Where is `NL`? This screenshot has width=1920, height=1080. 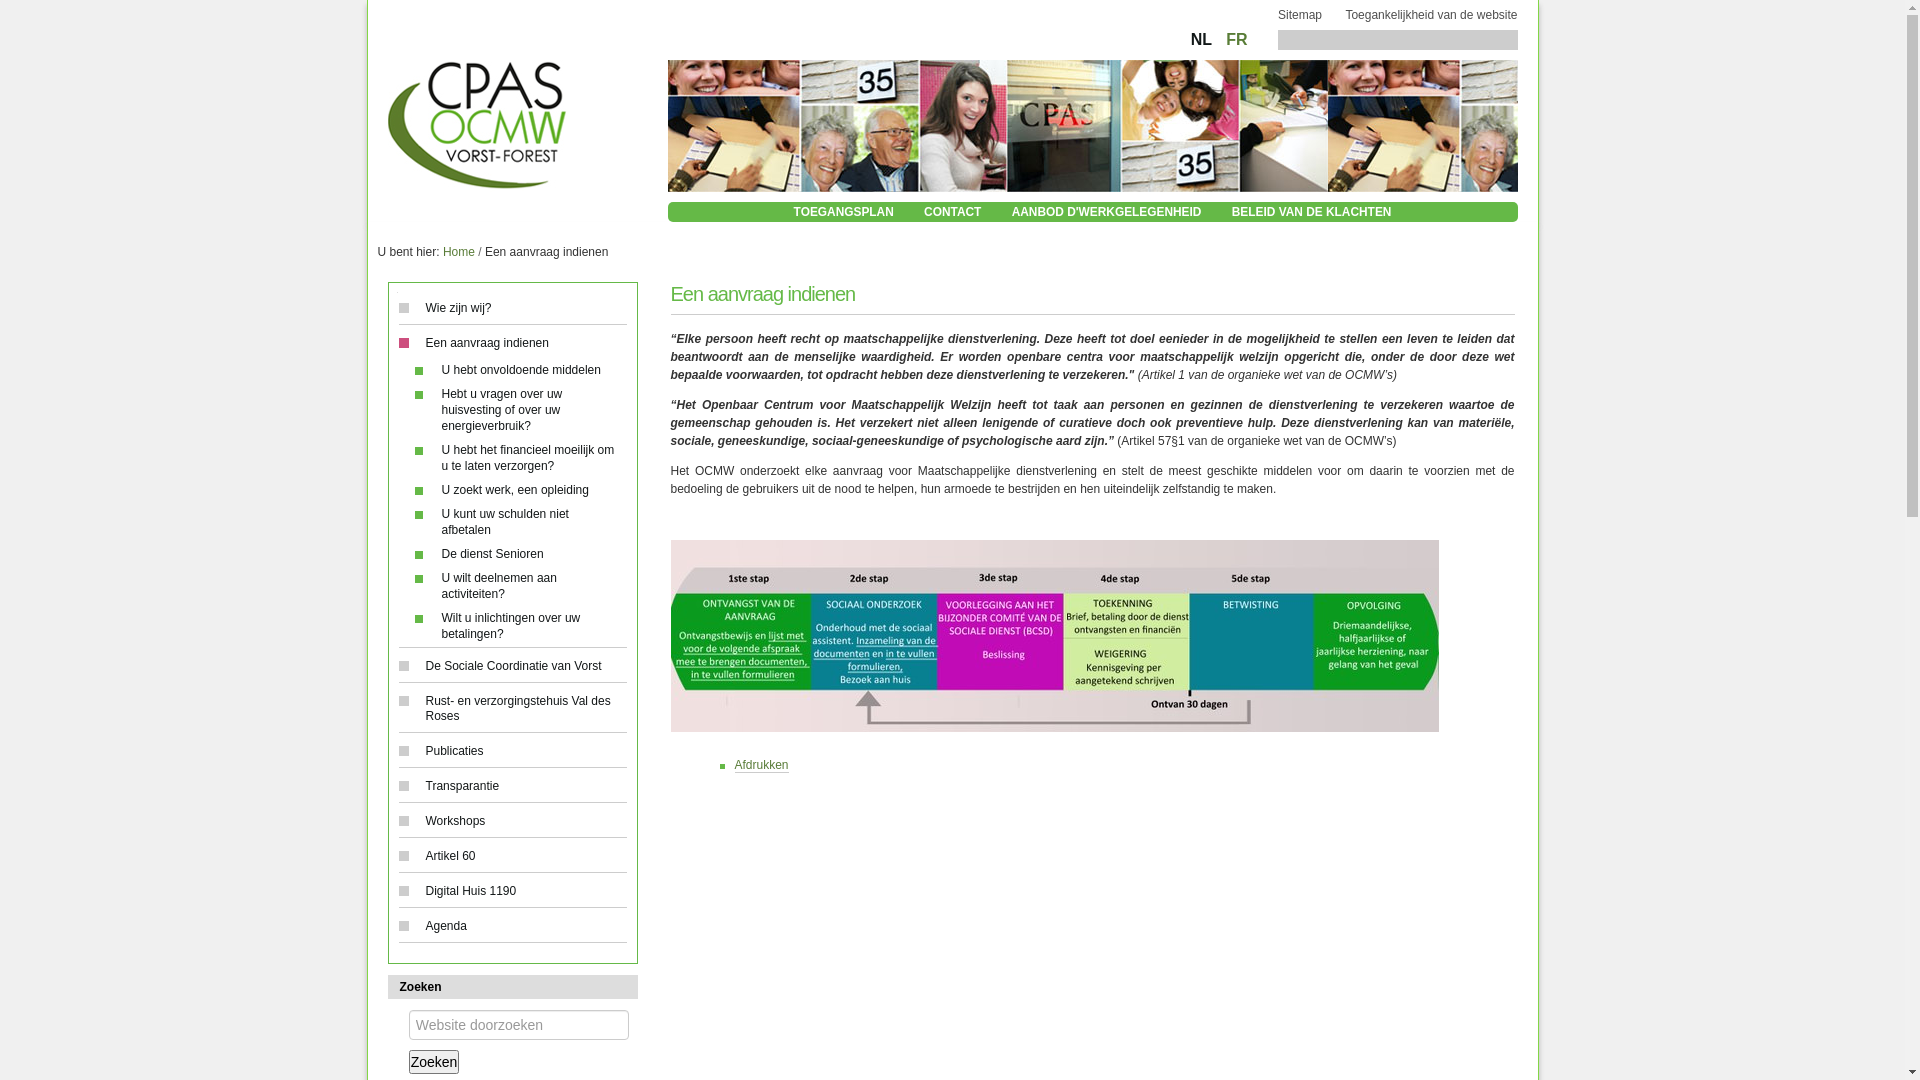 NL is located at coordinates (1204, 40).